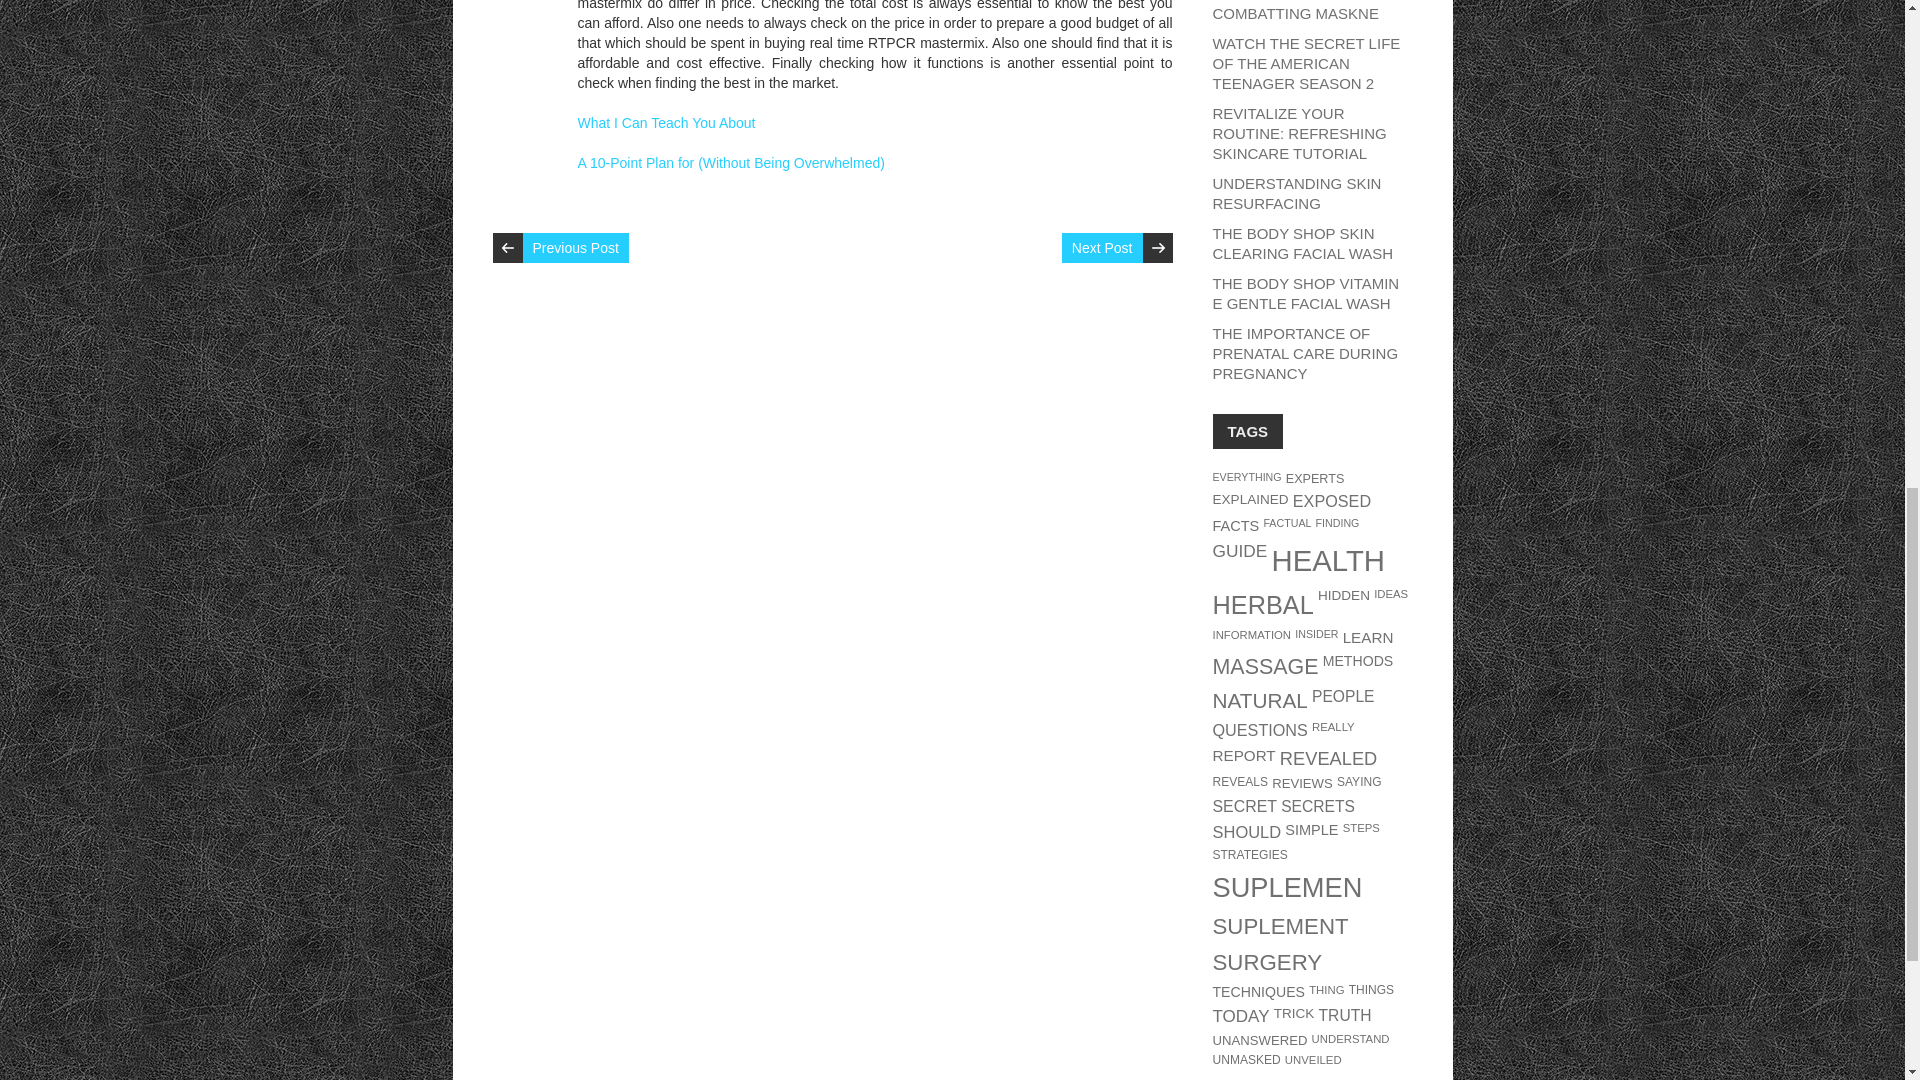 The image size is (1920, 1080). What do you see at coordinates (1294, 13) in the screenshot?
I see `COMBATTING MASKNE` at bounding box center [1294, 13].